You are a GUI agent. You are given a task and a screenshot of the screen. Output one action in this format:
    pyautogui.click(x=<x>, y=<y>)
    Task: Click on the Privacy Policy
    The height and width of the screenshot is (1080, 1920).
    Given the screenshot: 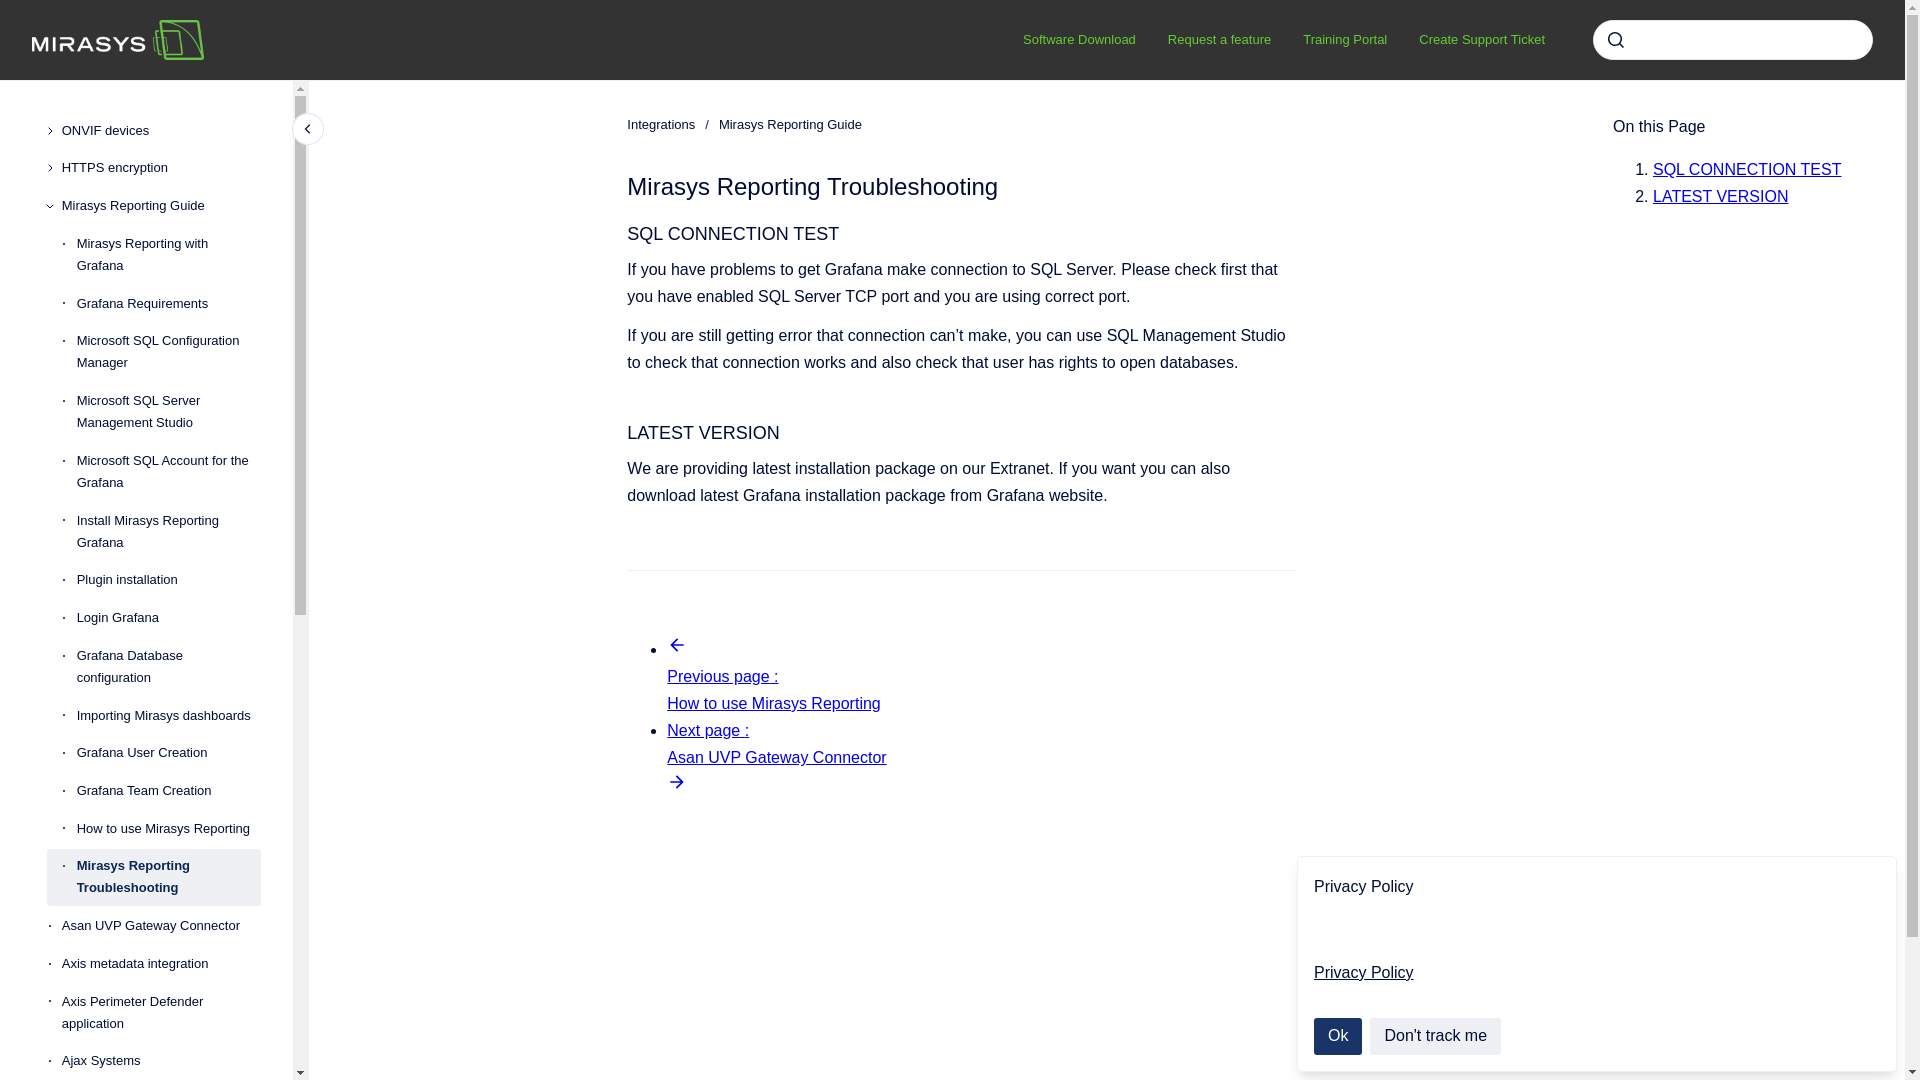 What is the action you would take?
    pyautogui.click(x=1363, y=972)
    